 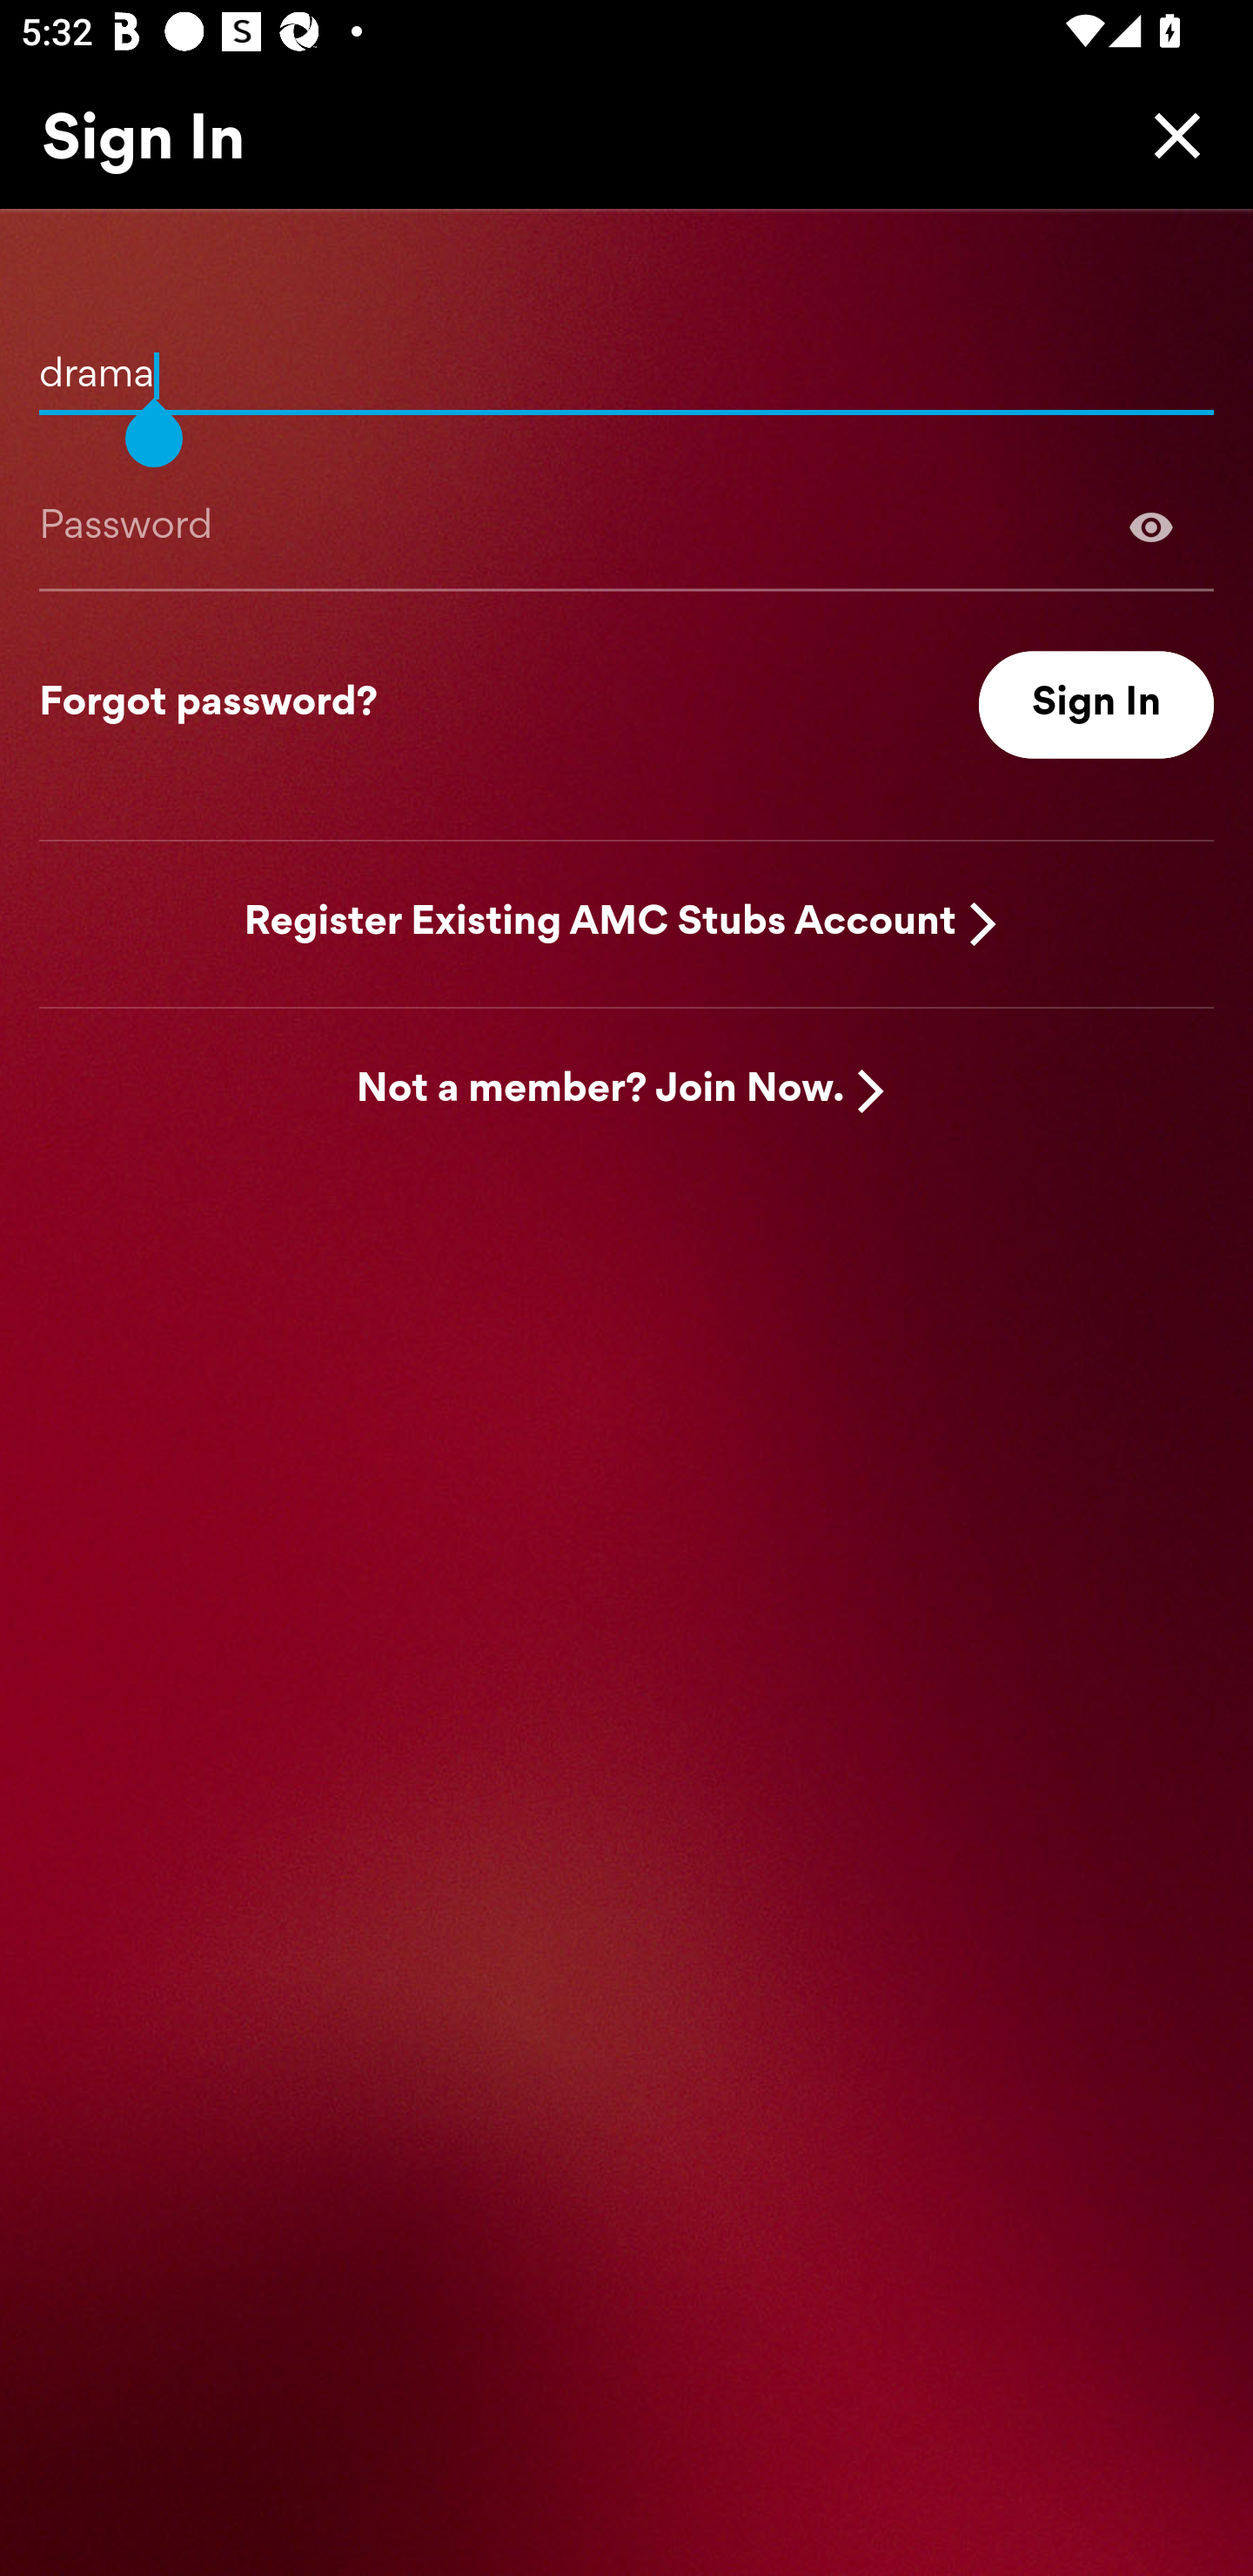 What do you see at coordinates (600, 1091) in the screenshot?
I see `Not a member? Join Now.` at bounding box center [600, 1091].